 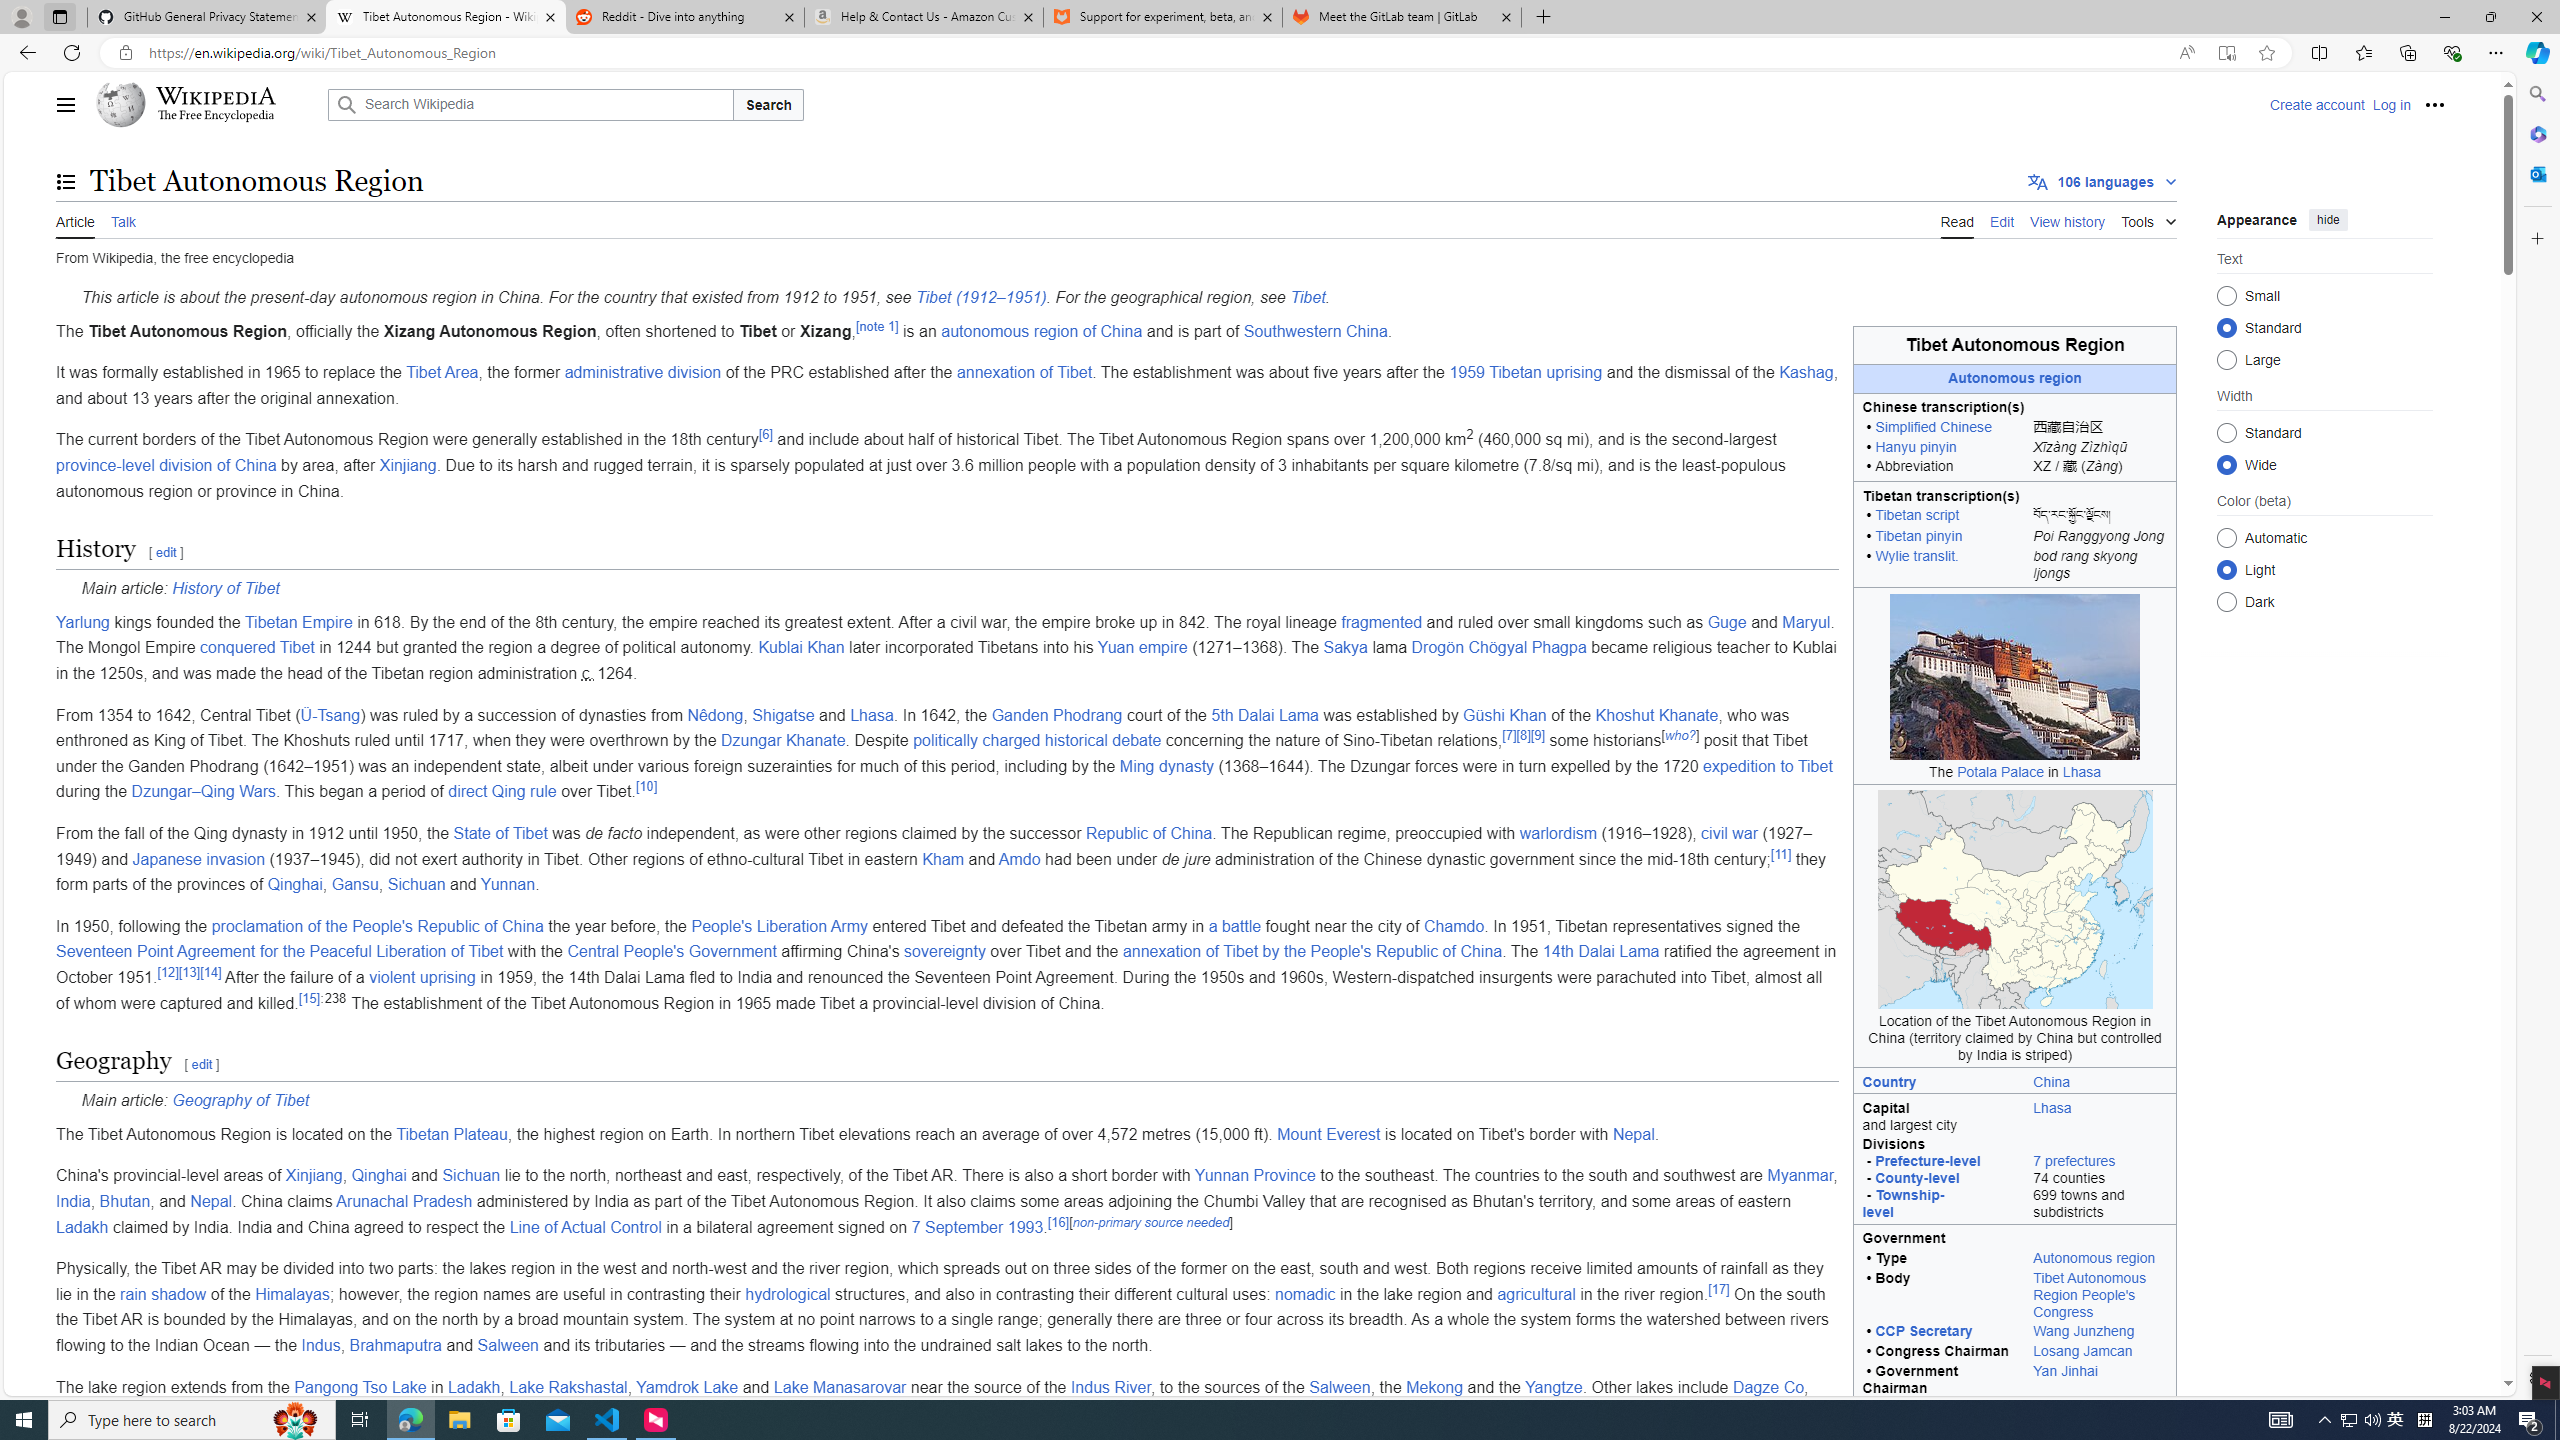 I want to click on Yan Jinhai, so click(x=2100, y=1380).